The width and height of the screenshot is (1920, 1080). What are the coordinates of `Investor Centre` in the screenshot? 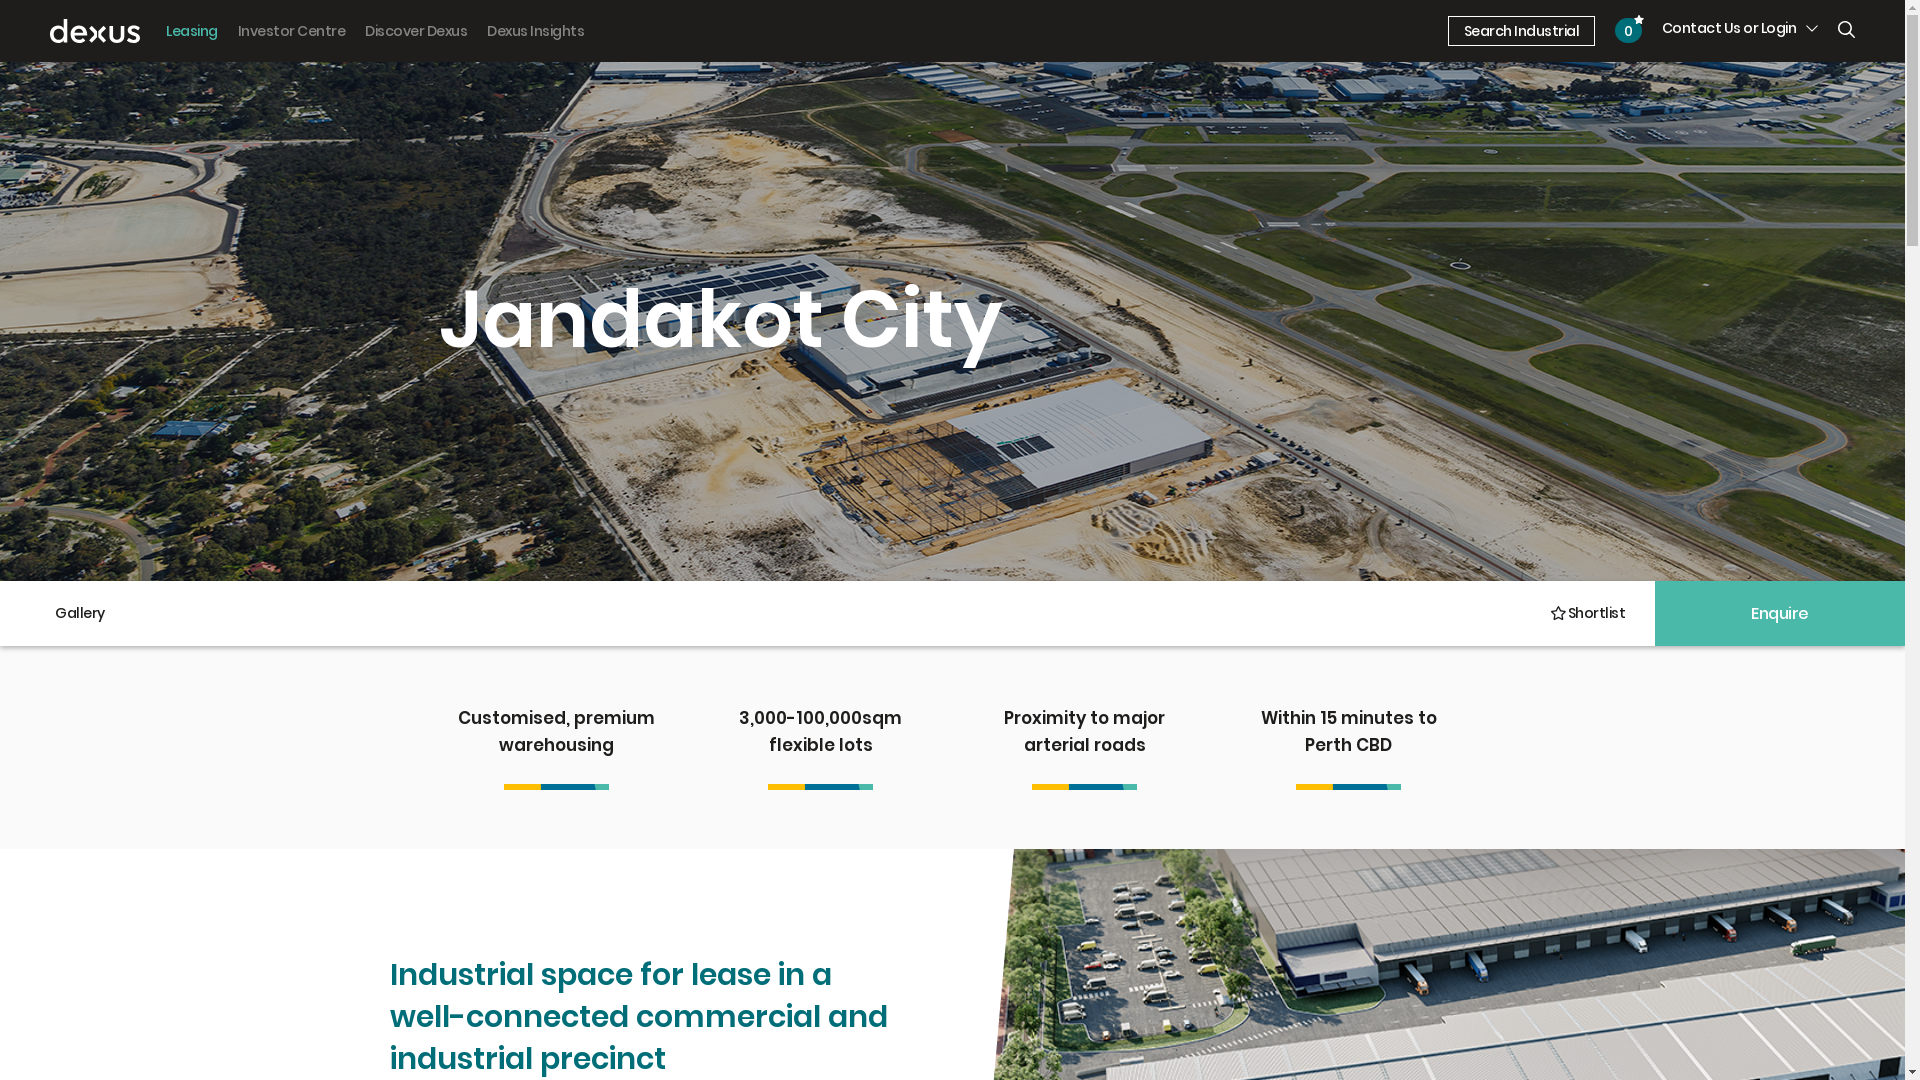 It's located at (292, 32).